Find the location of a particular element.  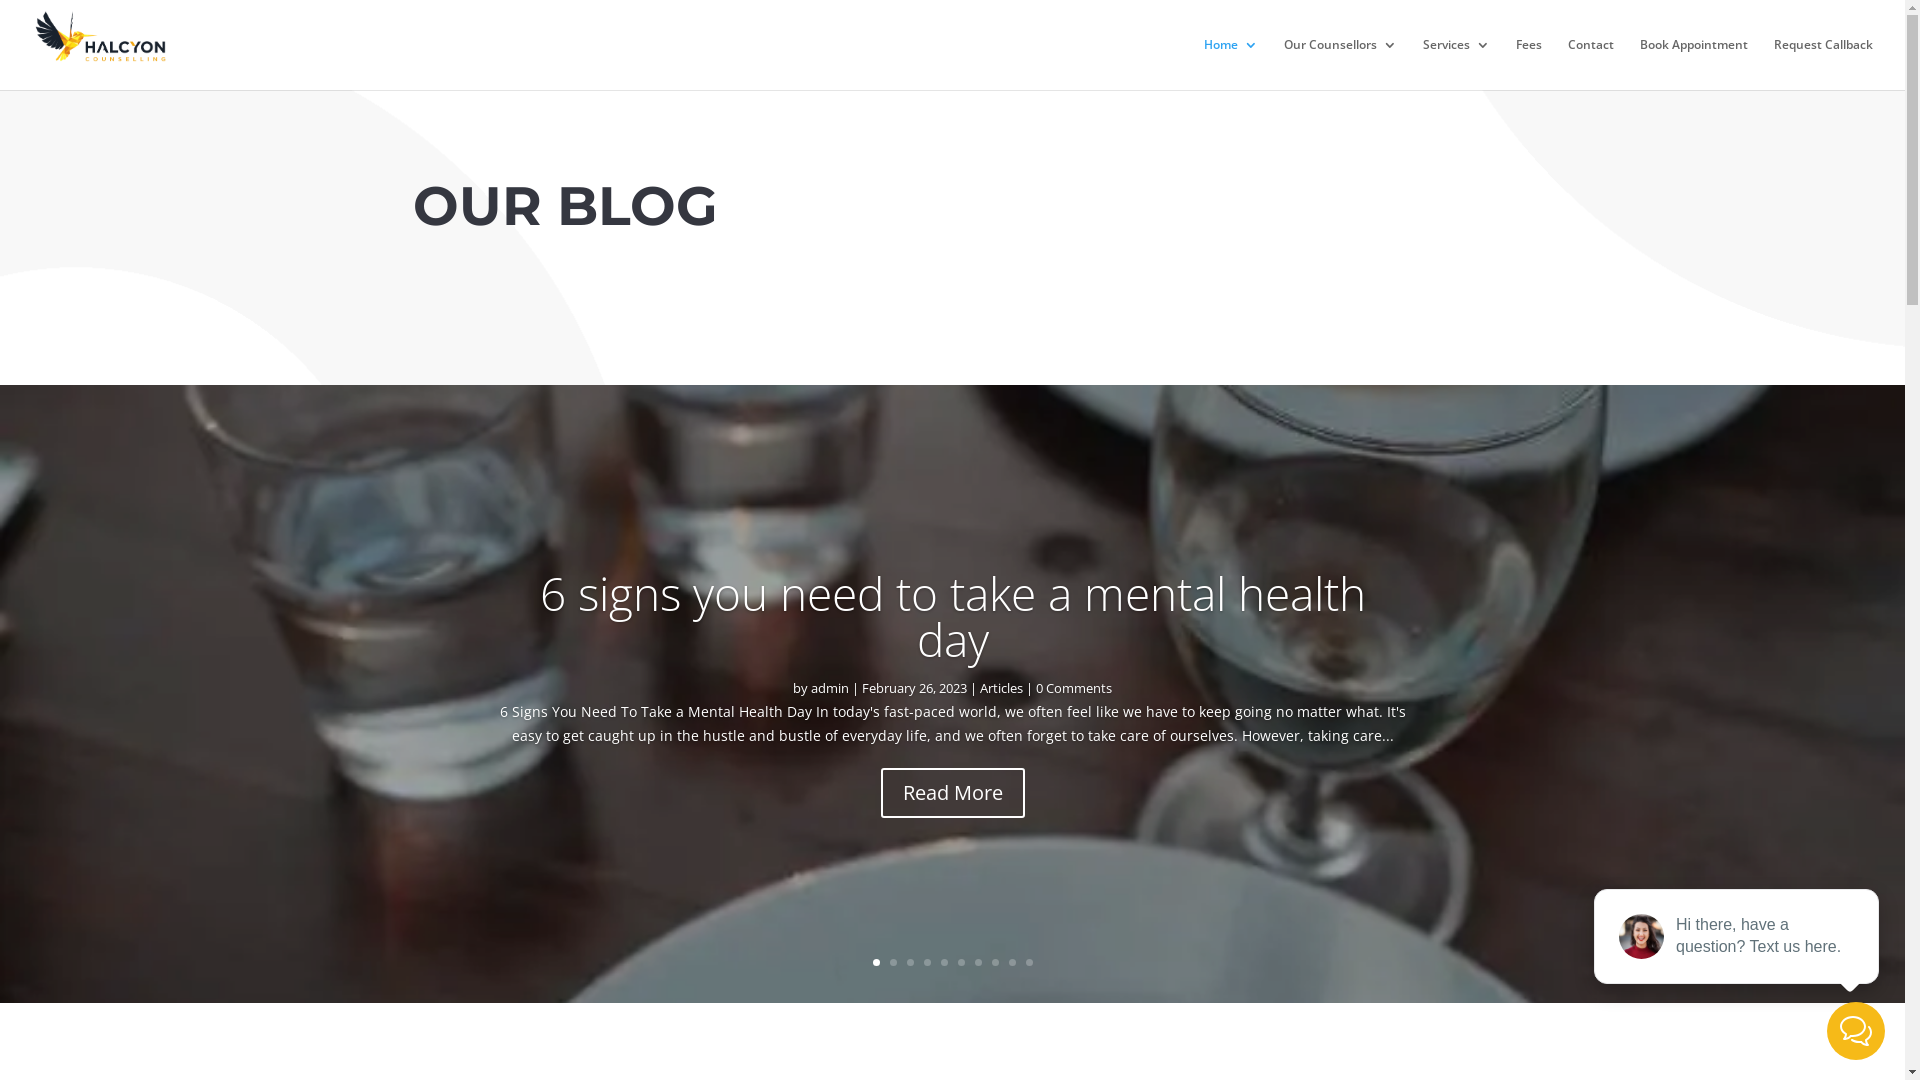

Request Callback is located at coordinates (1824, 64).